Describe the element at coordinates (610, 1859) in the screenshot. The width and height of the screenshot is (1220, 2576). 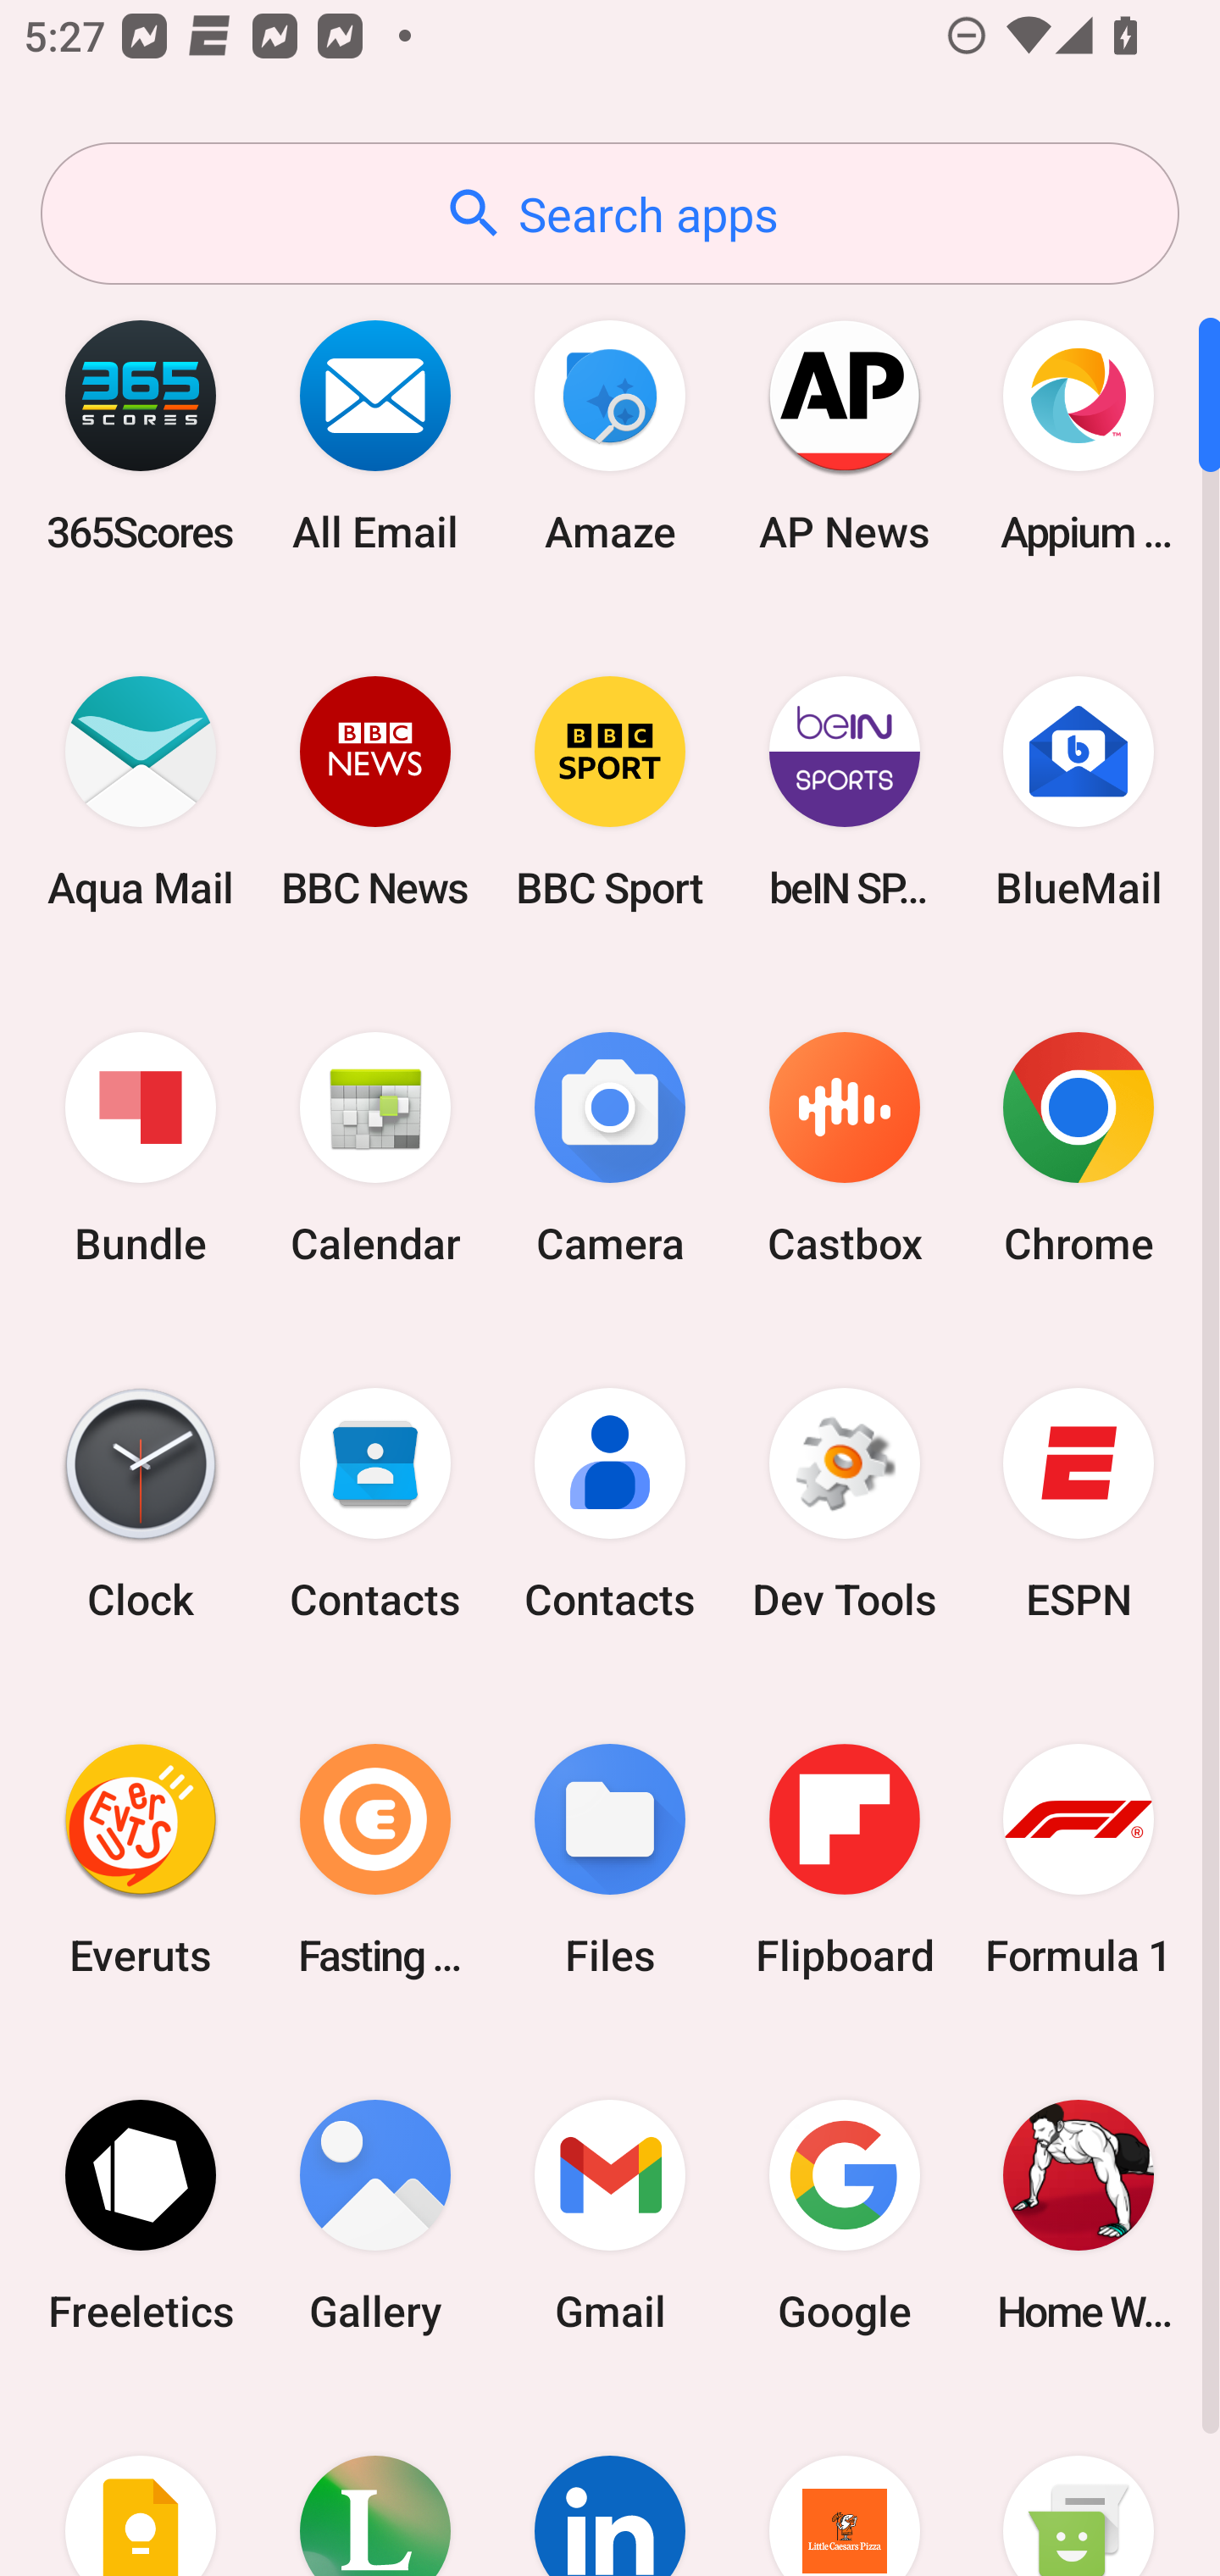
I see `Files` at that location.